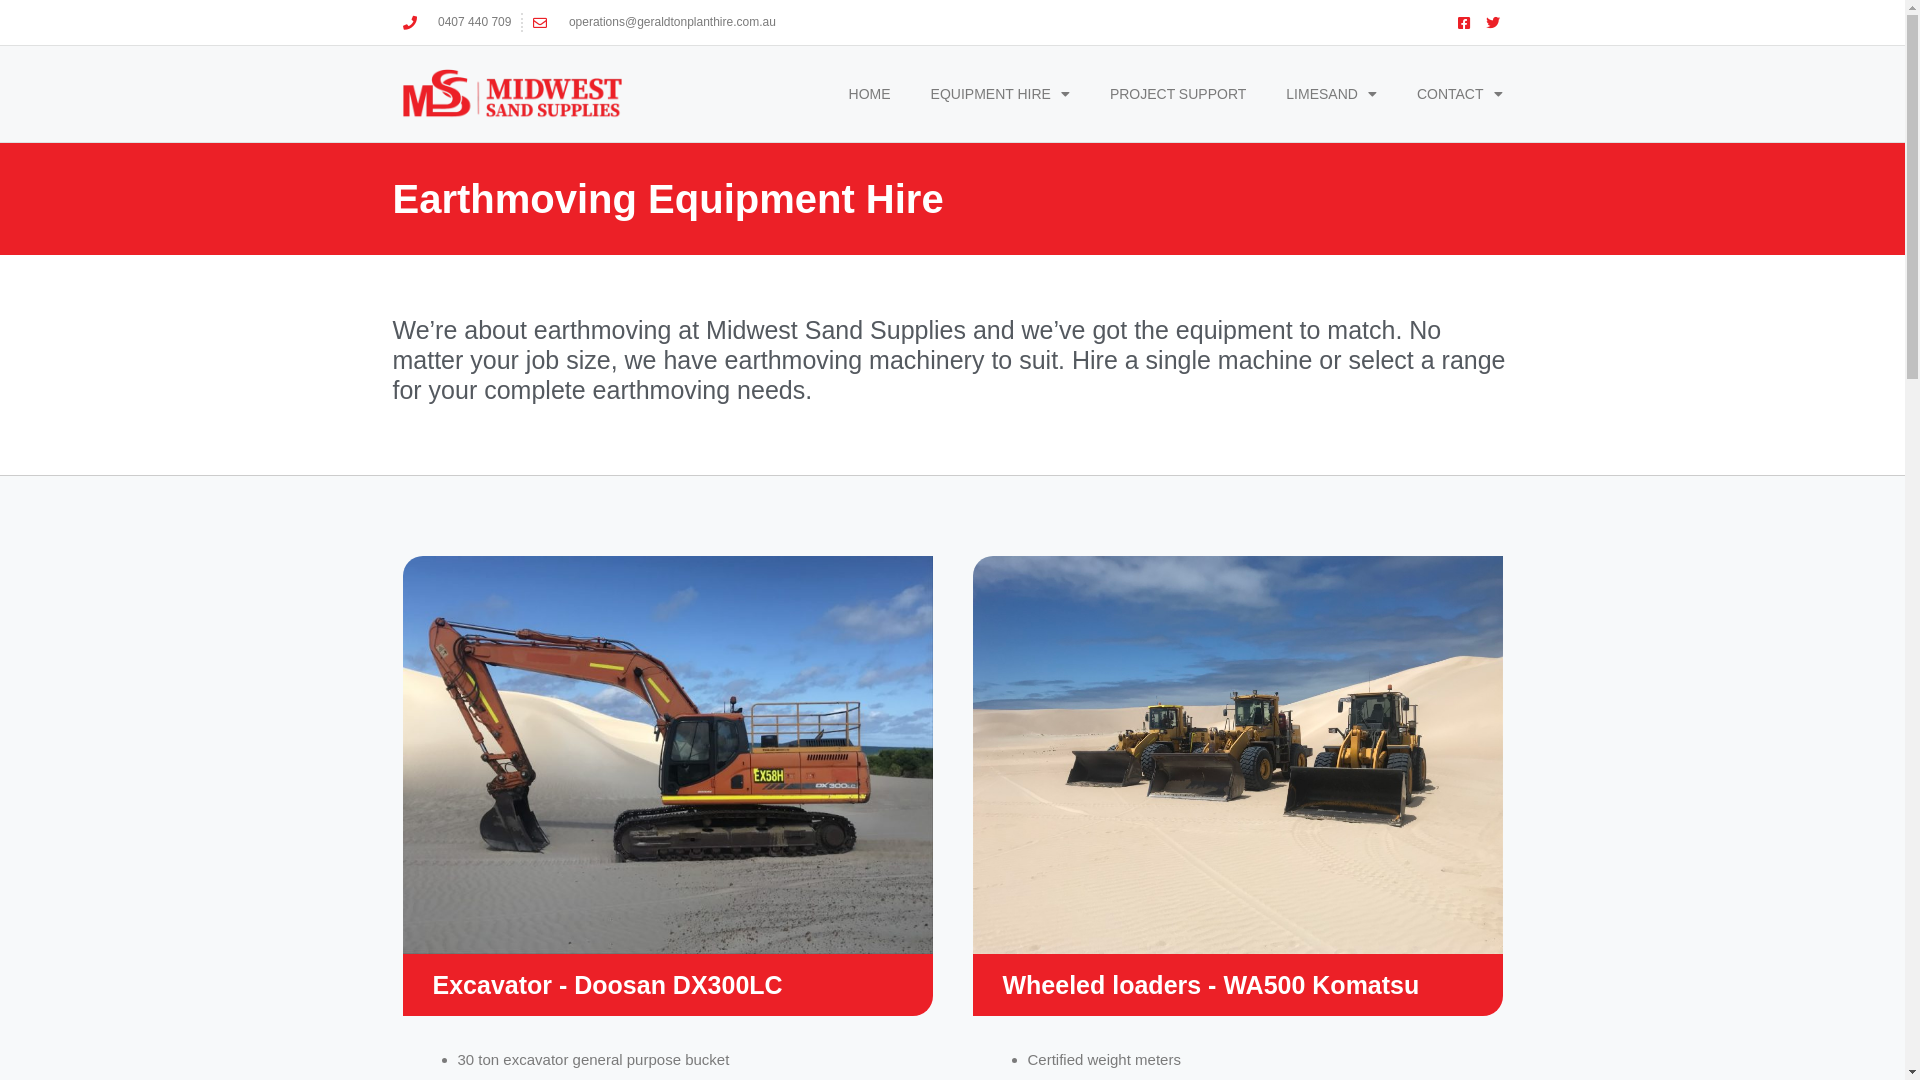  Describe the element at coordinates (1178, 94) in the screenshot. I see `PROJECT SUPPORT` at that location.